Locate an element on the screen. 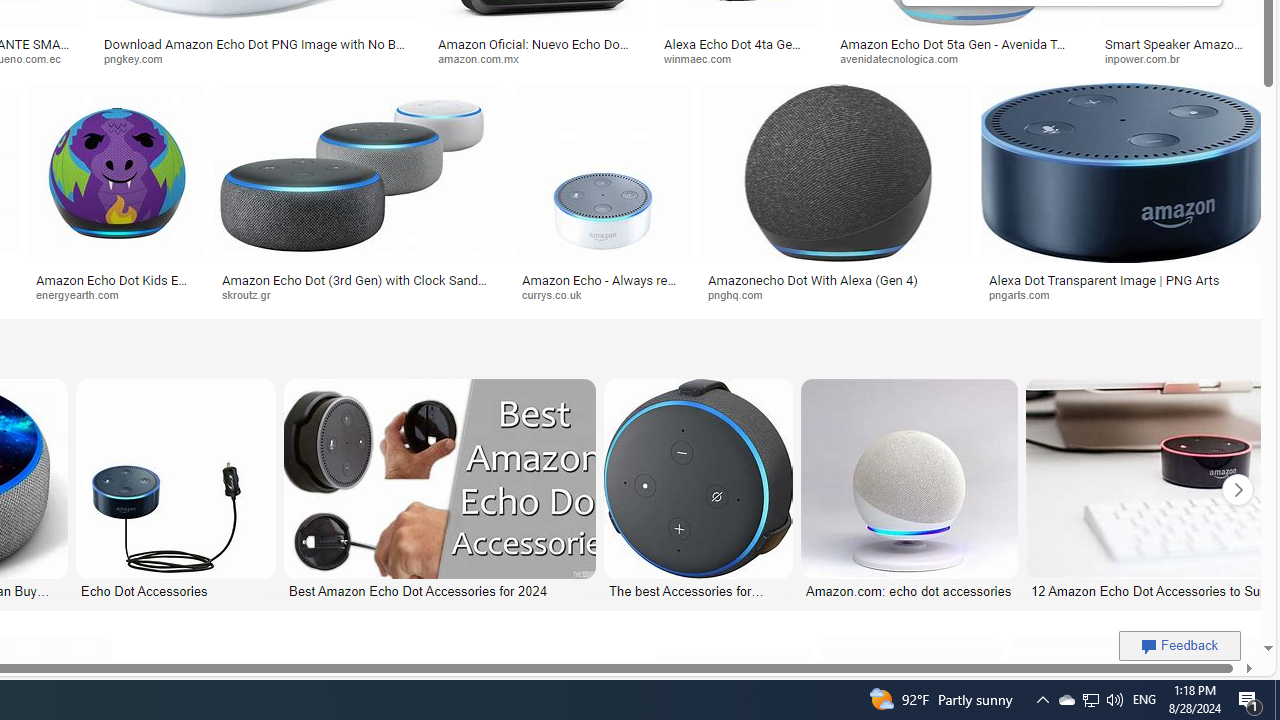 The width and height of the screenshot is (1280, 720). Click to scroll right is located at coordinates (1238, 490).